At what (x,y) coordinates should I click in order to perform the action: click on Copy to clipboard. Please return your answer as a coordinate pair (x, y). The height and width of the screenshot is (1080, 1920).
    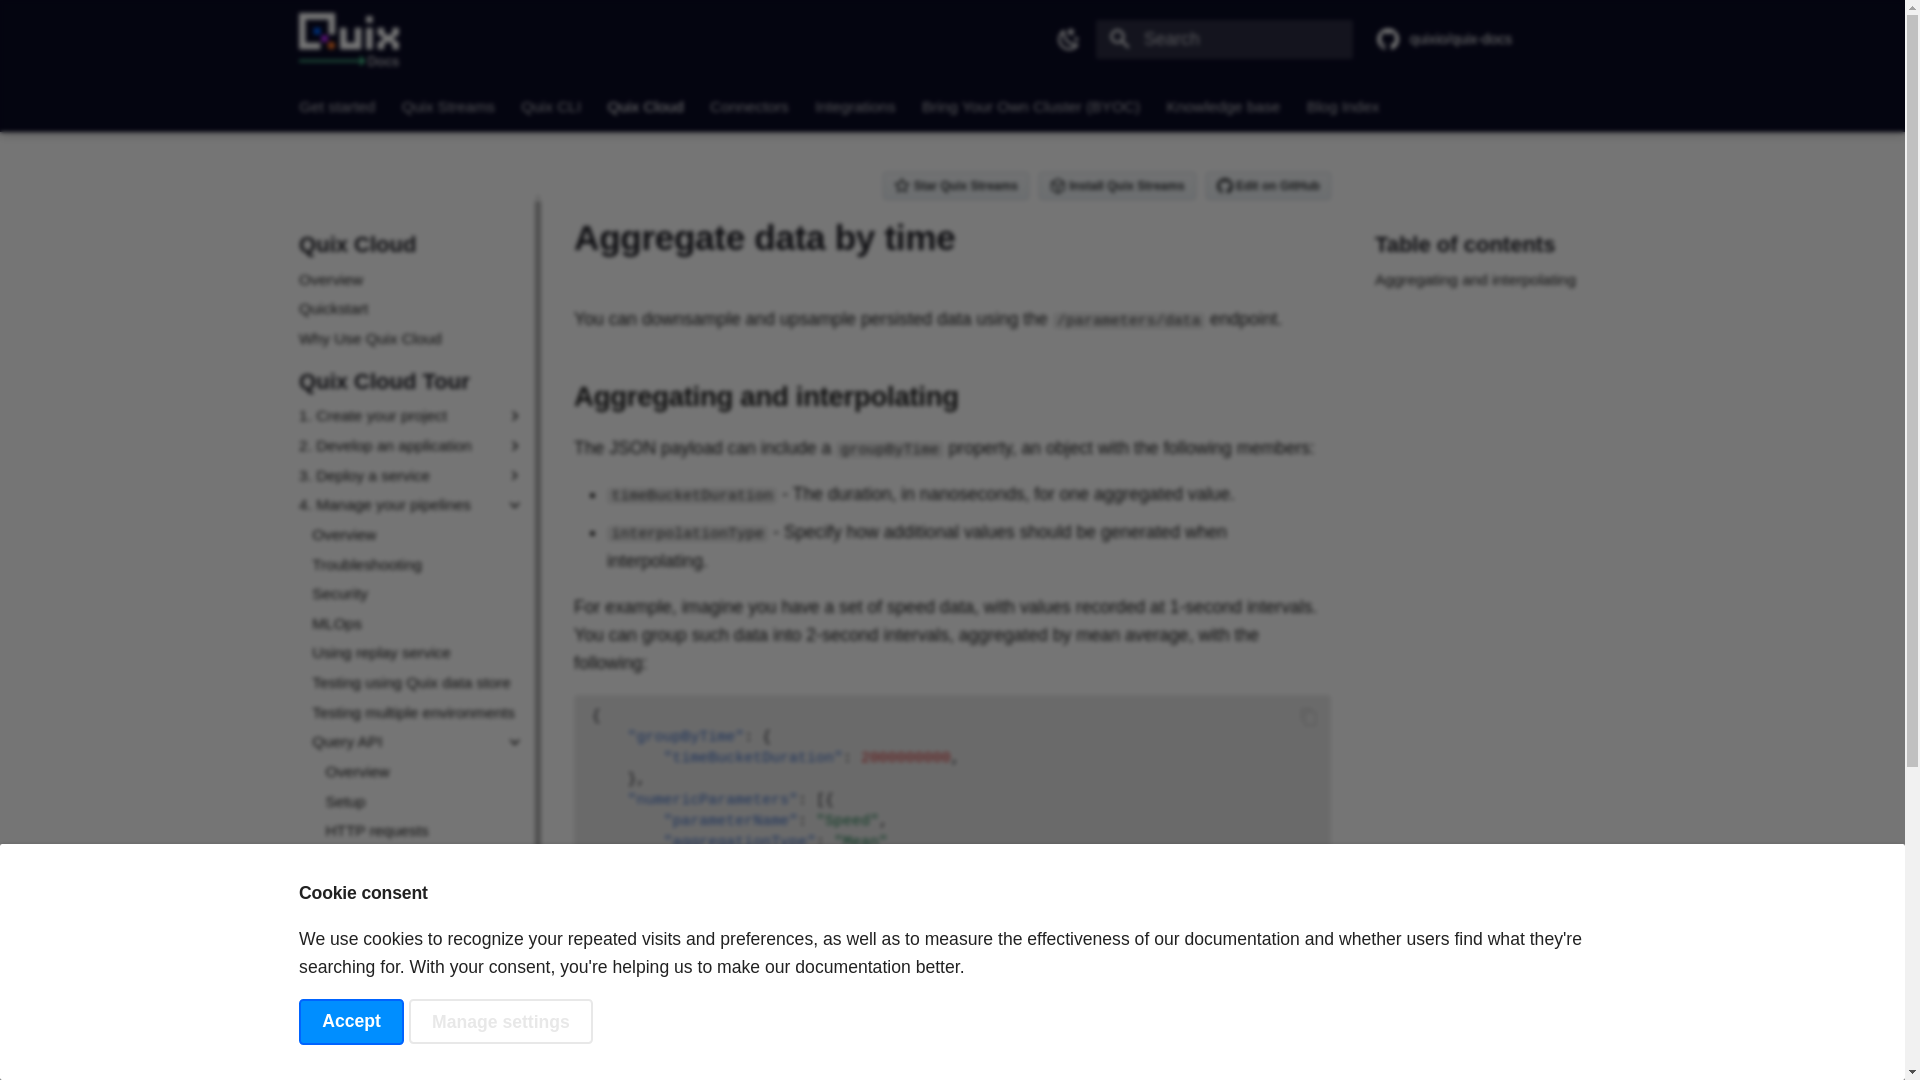
    Looking at the image, I should click on (1309, 716).